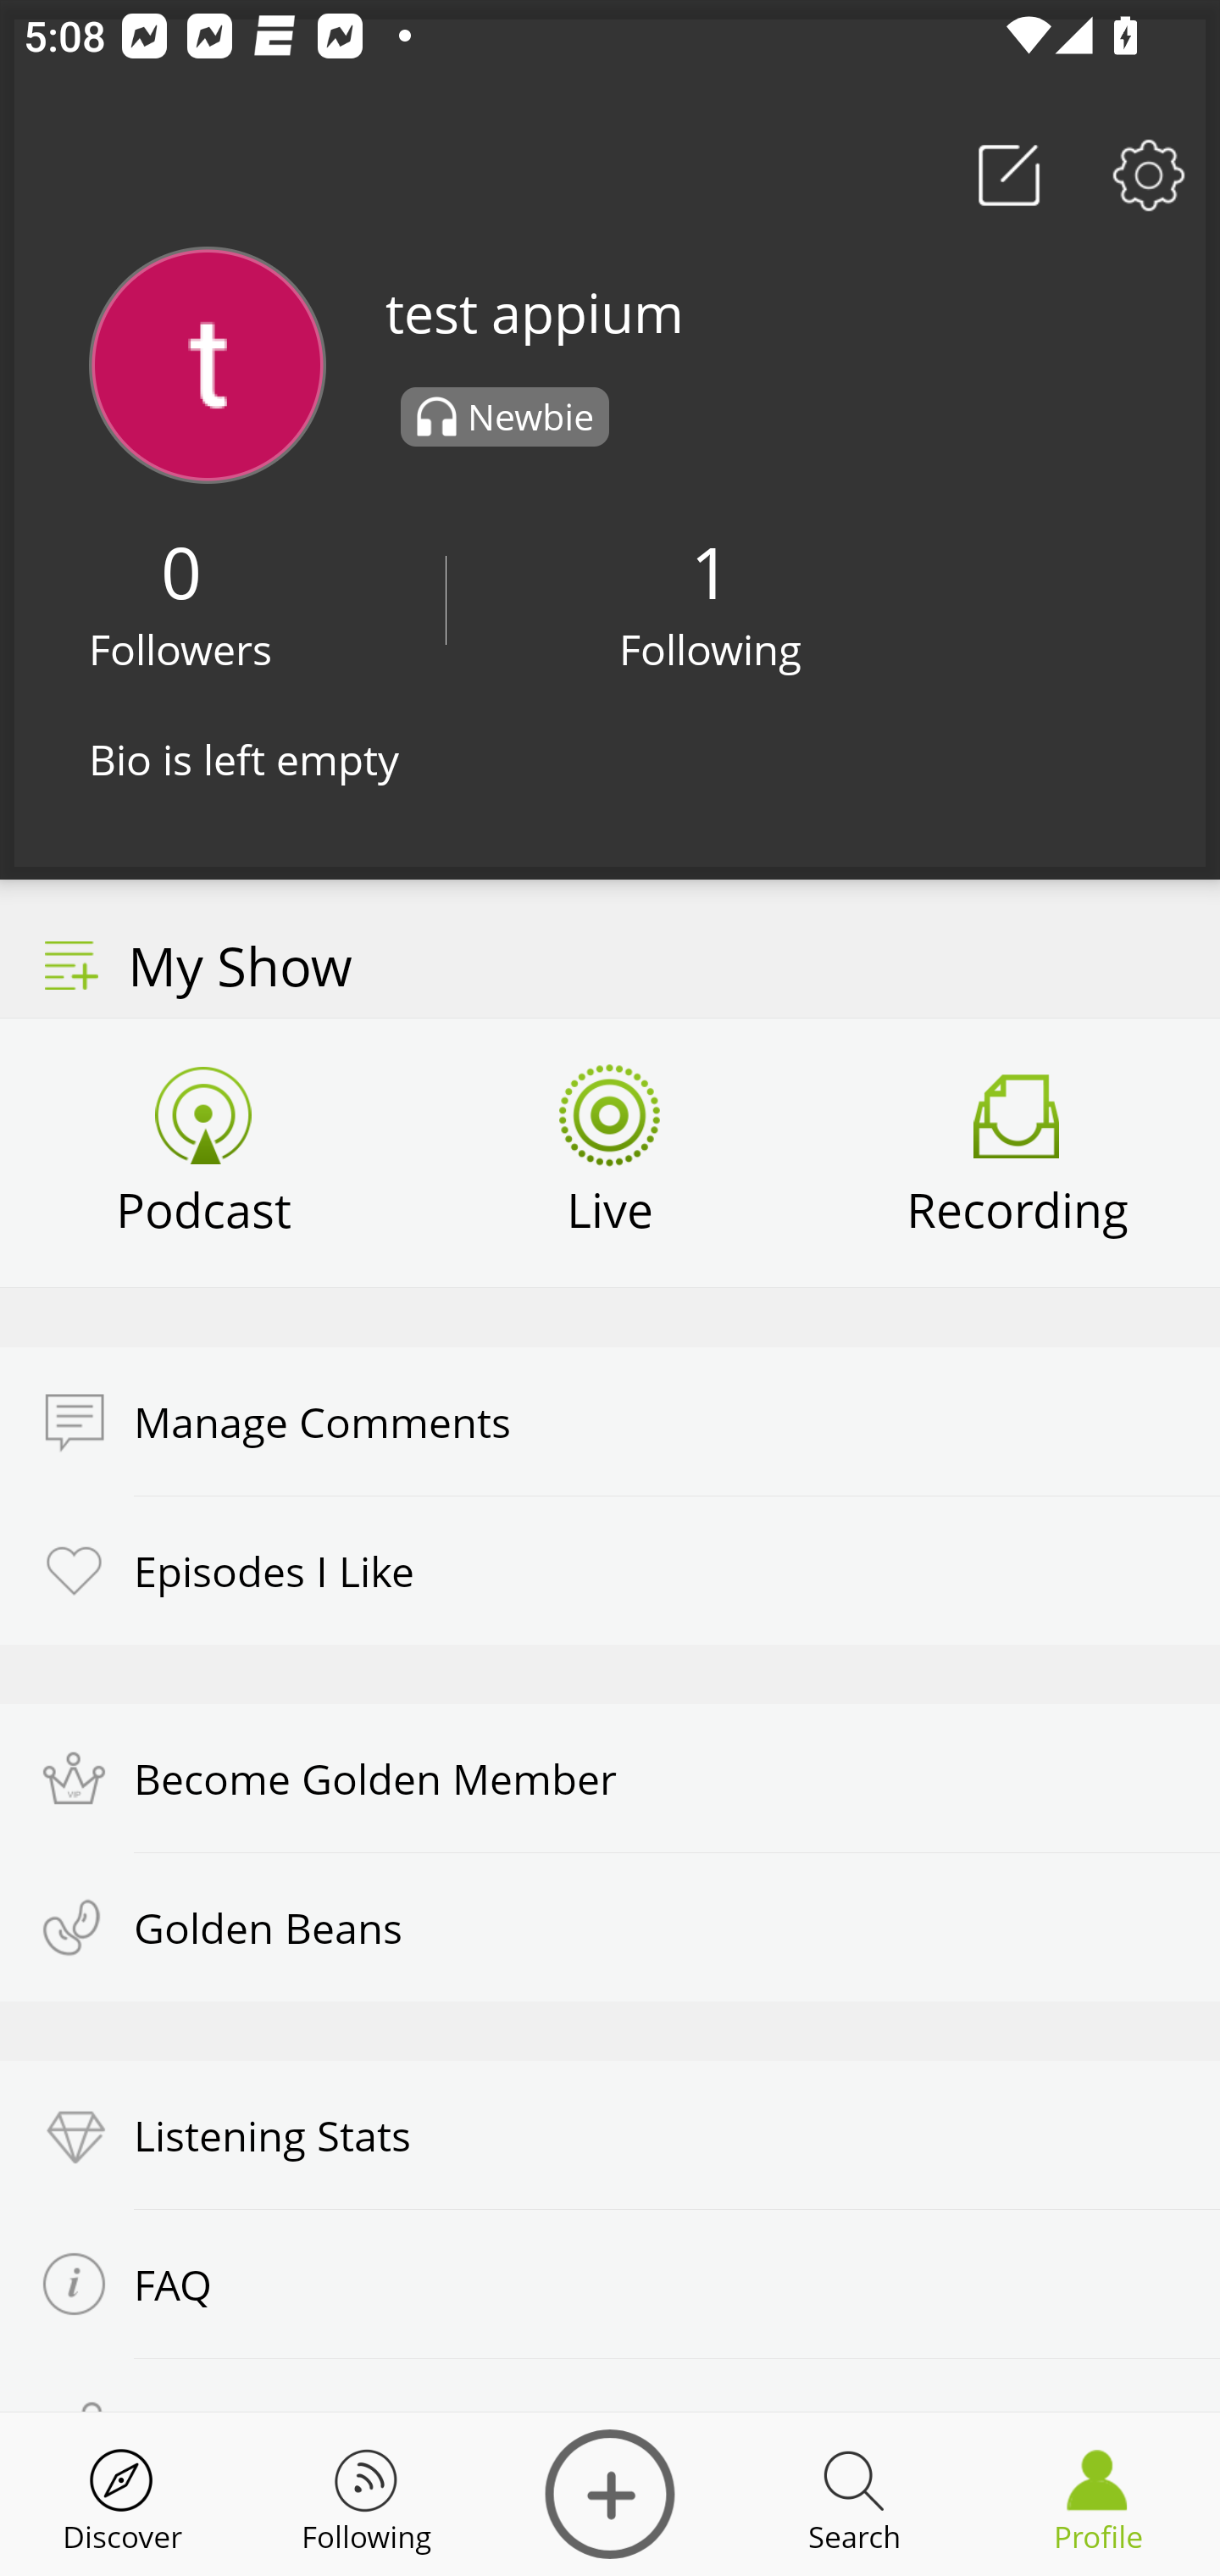  I want to click on Listening Stats, so click(610, 2135).